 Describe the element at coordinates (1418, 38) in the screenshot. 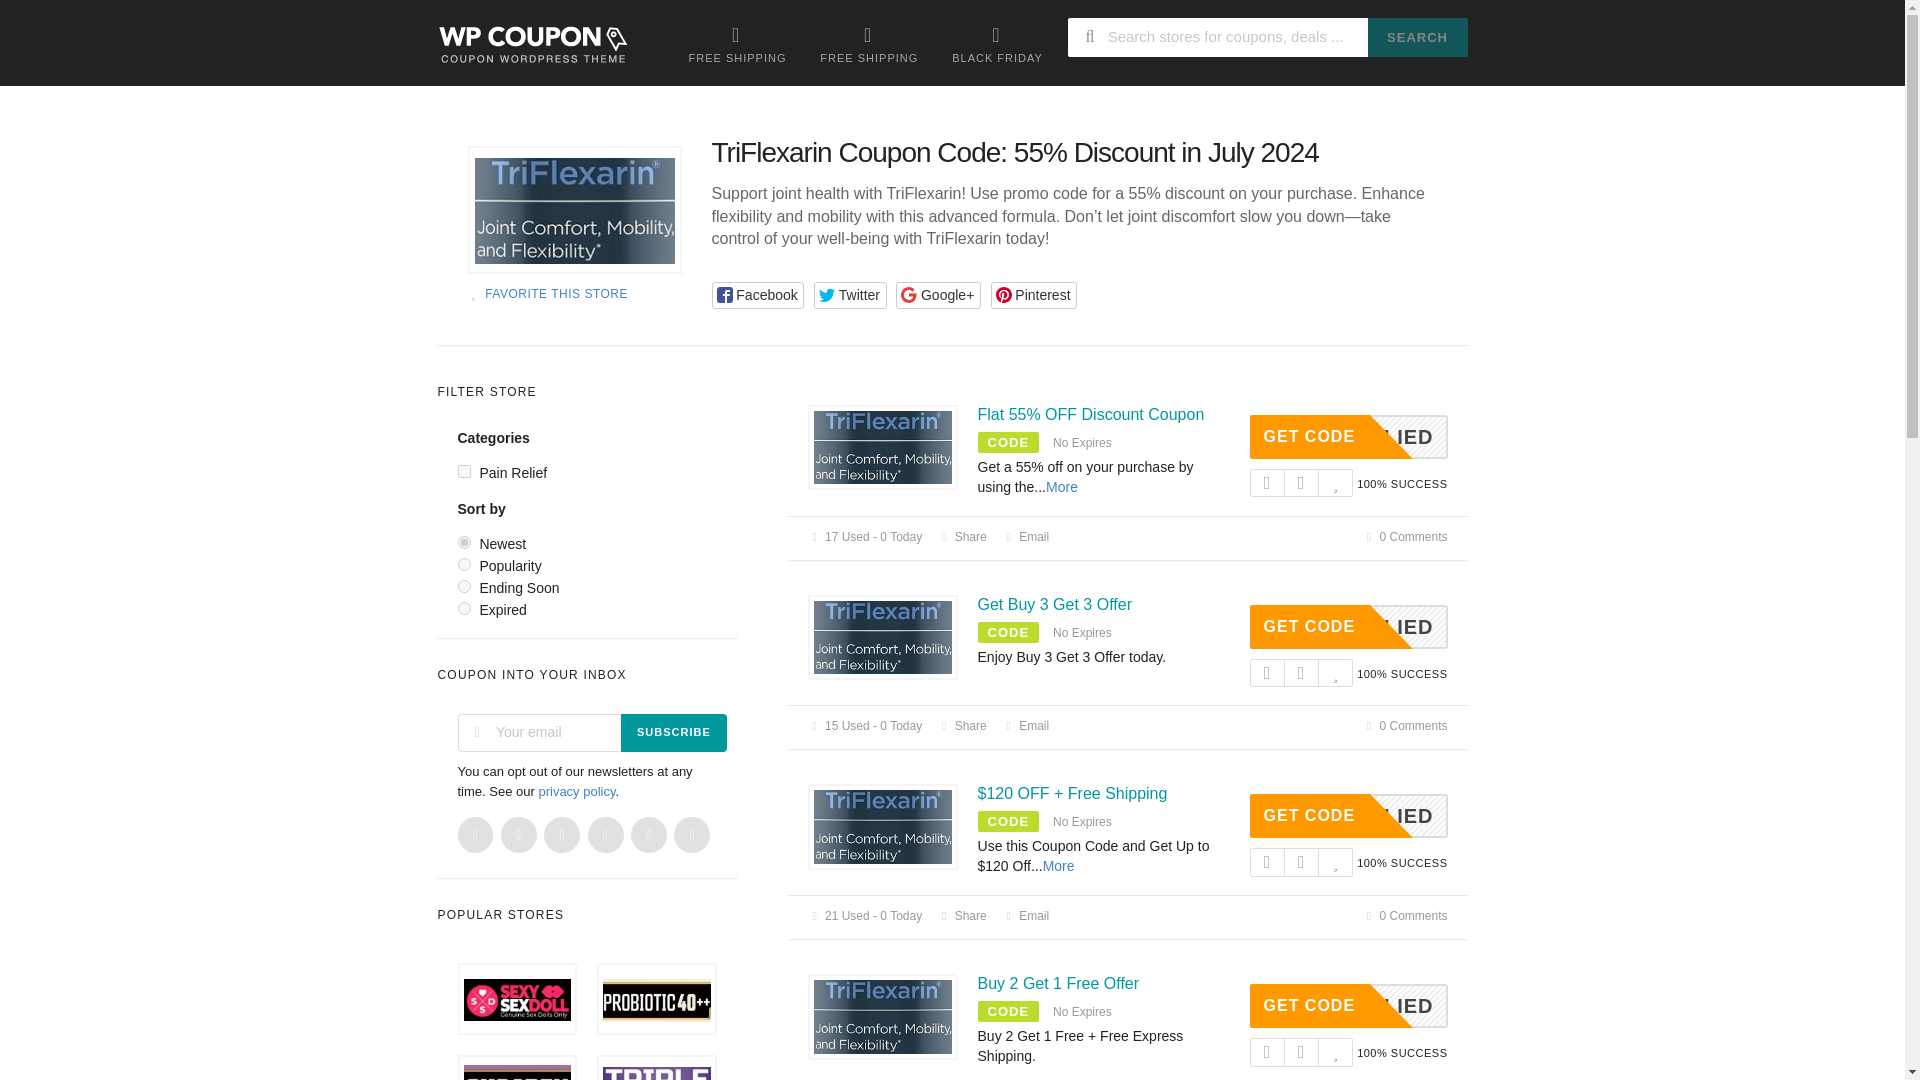

I see `SEARCH` at that location.